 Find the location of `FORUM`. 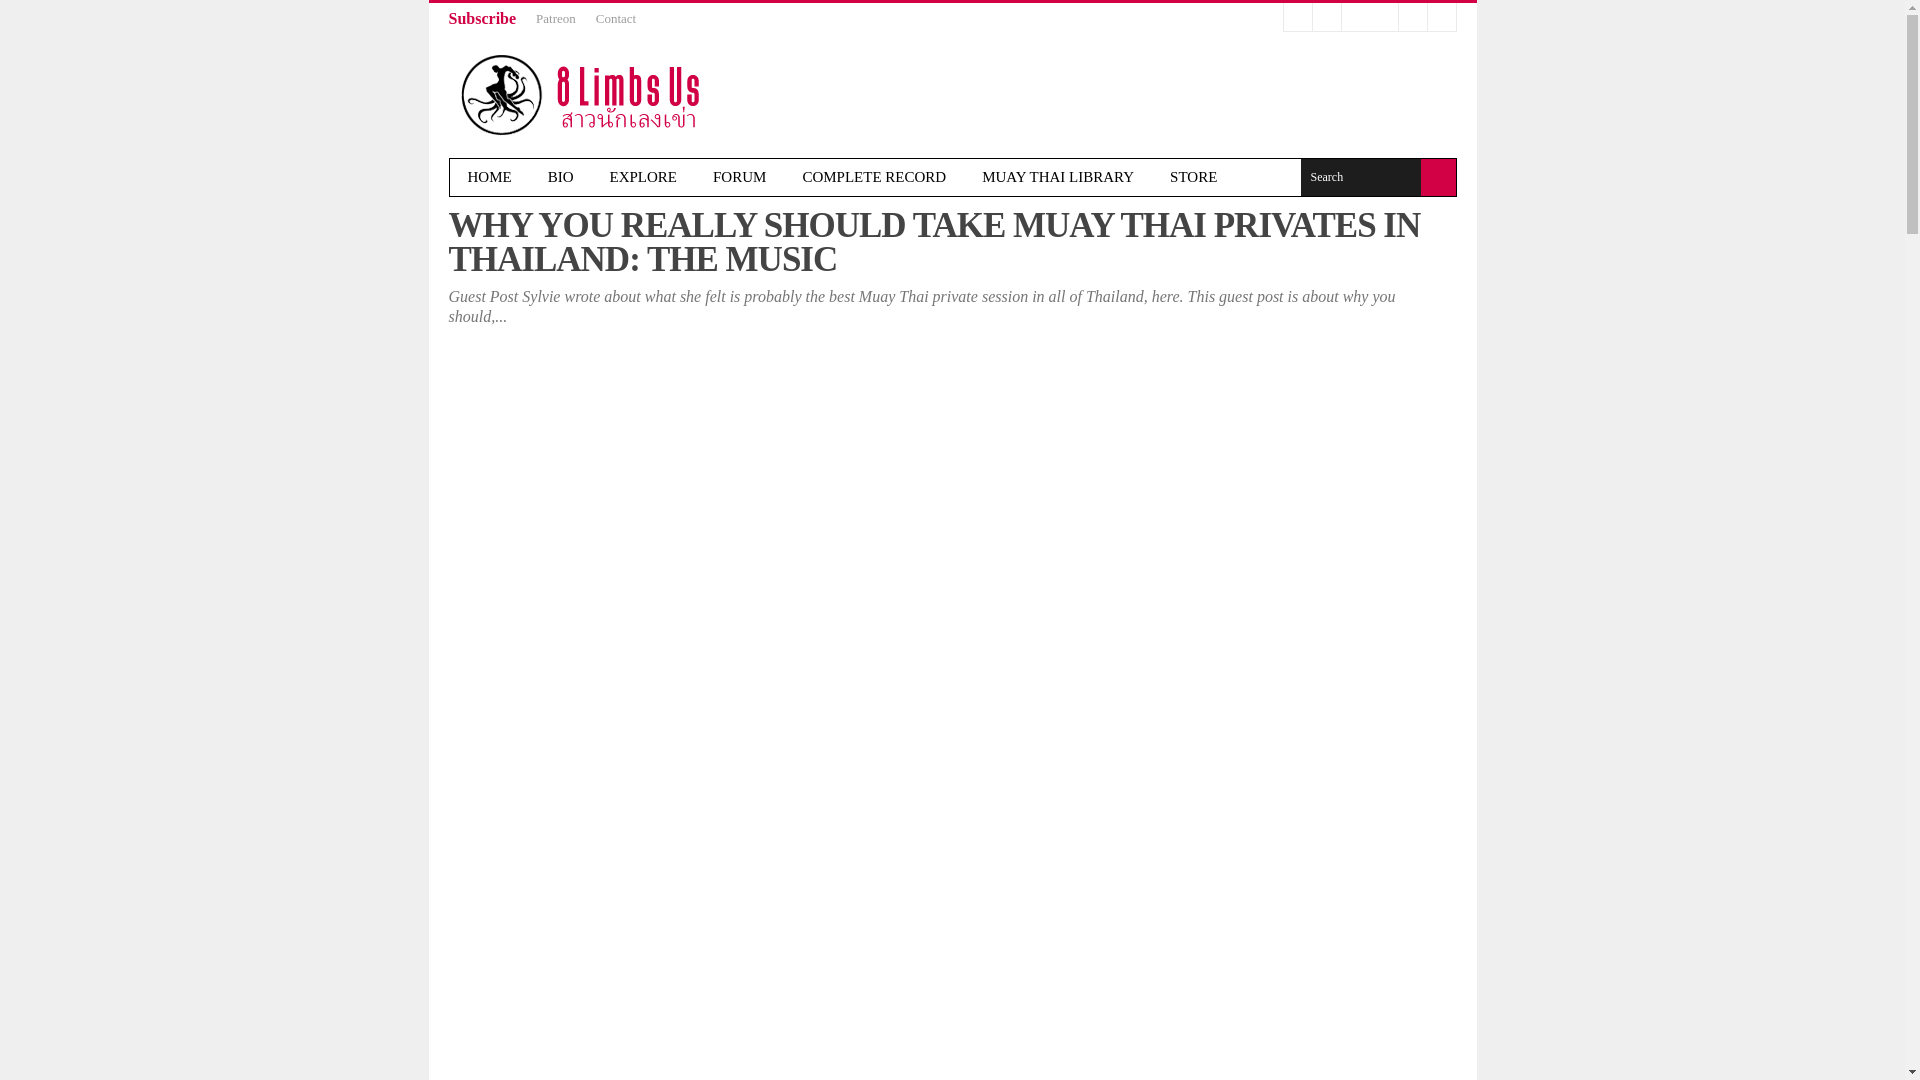

FORUM is located at coordinates (739, 176).